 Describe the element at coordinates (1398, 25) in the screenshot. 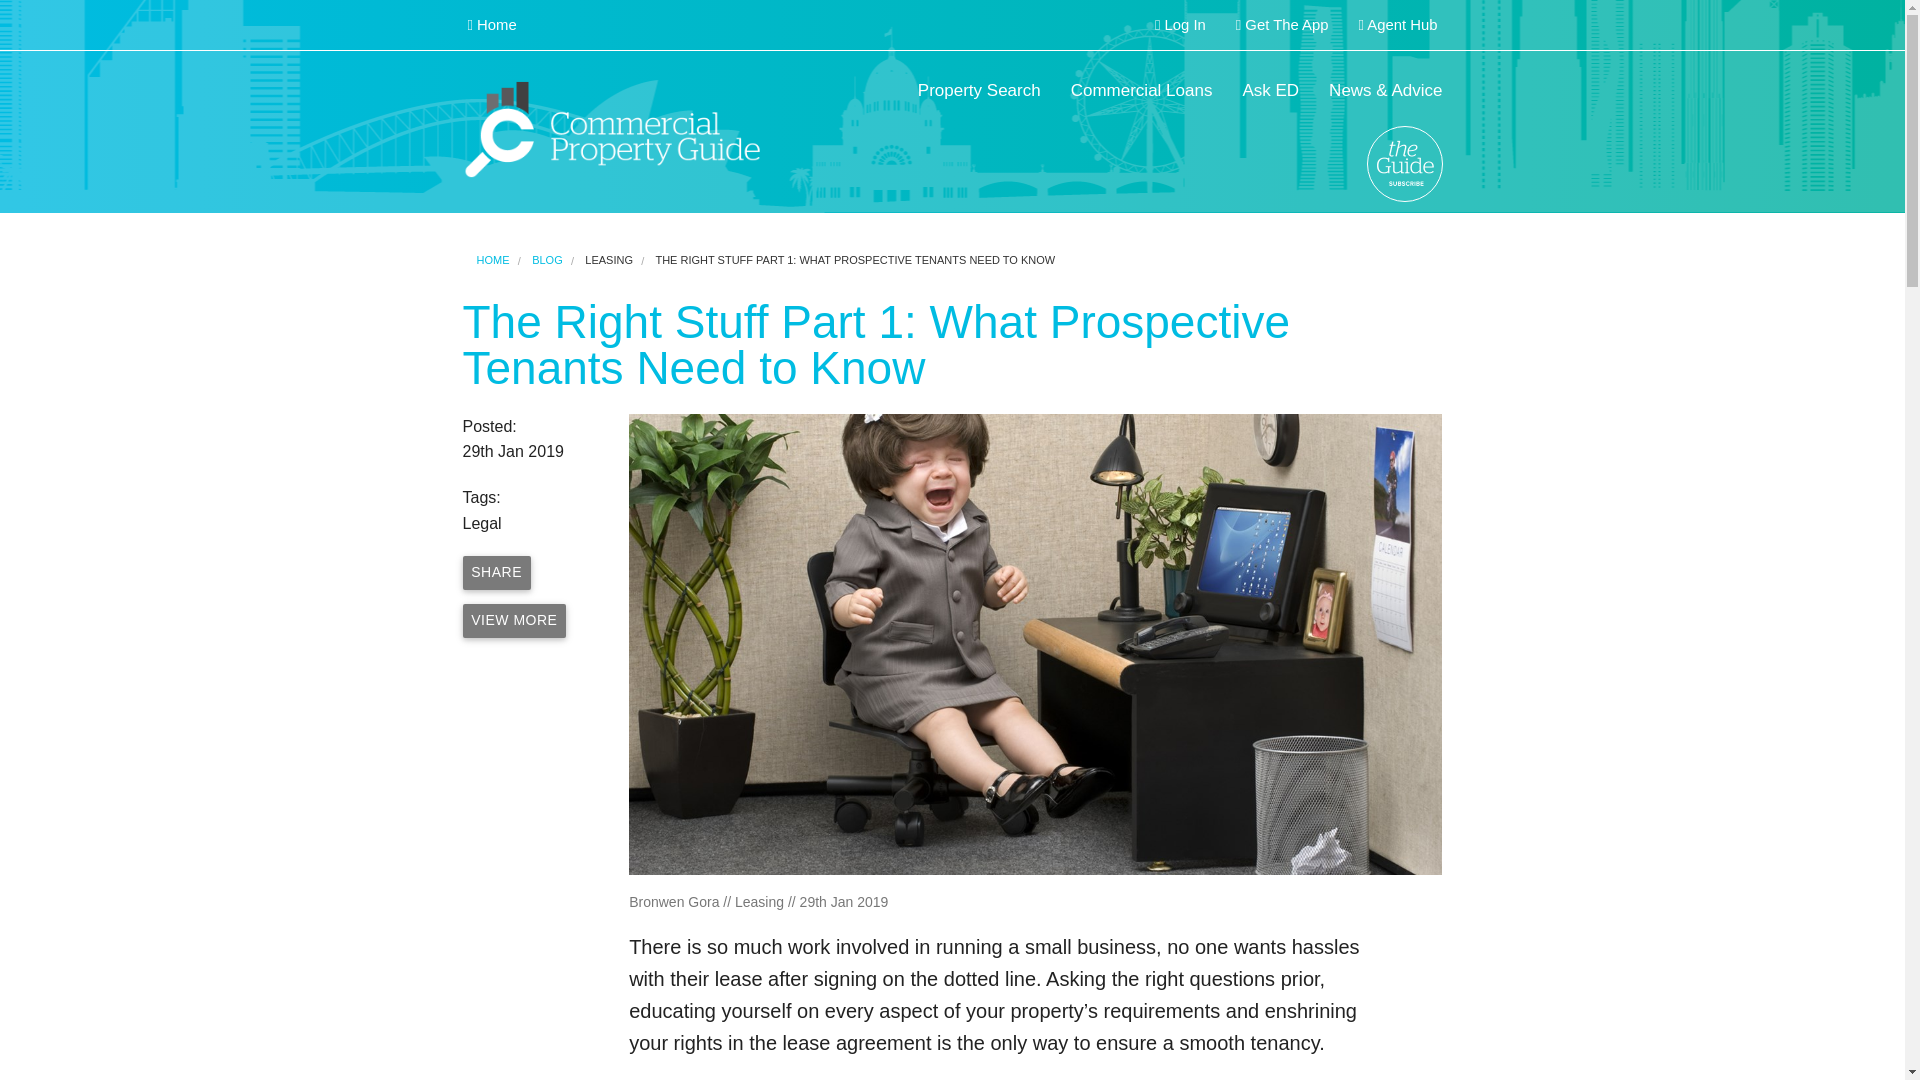

I see `Agent Hub` at that location.